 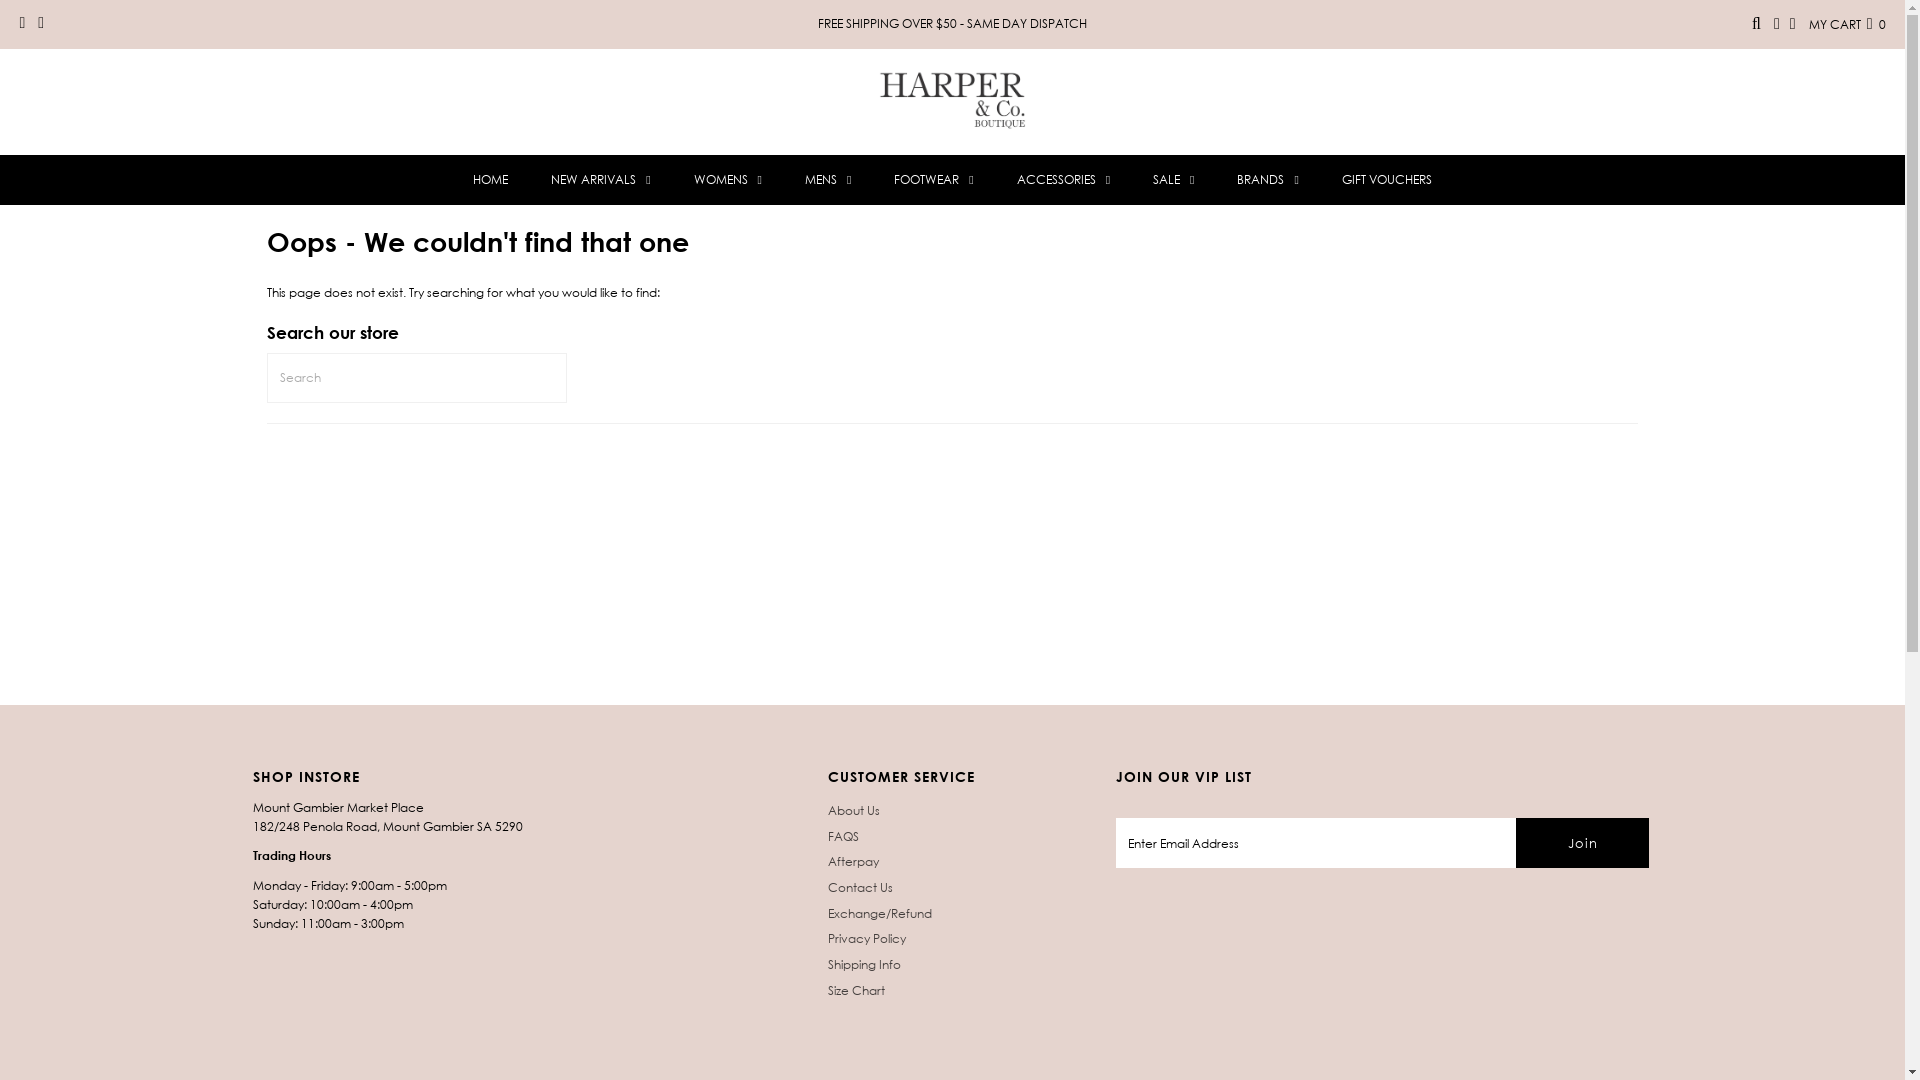 I want to click on Afterpay, so click(x=854, y=862).